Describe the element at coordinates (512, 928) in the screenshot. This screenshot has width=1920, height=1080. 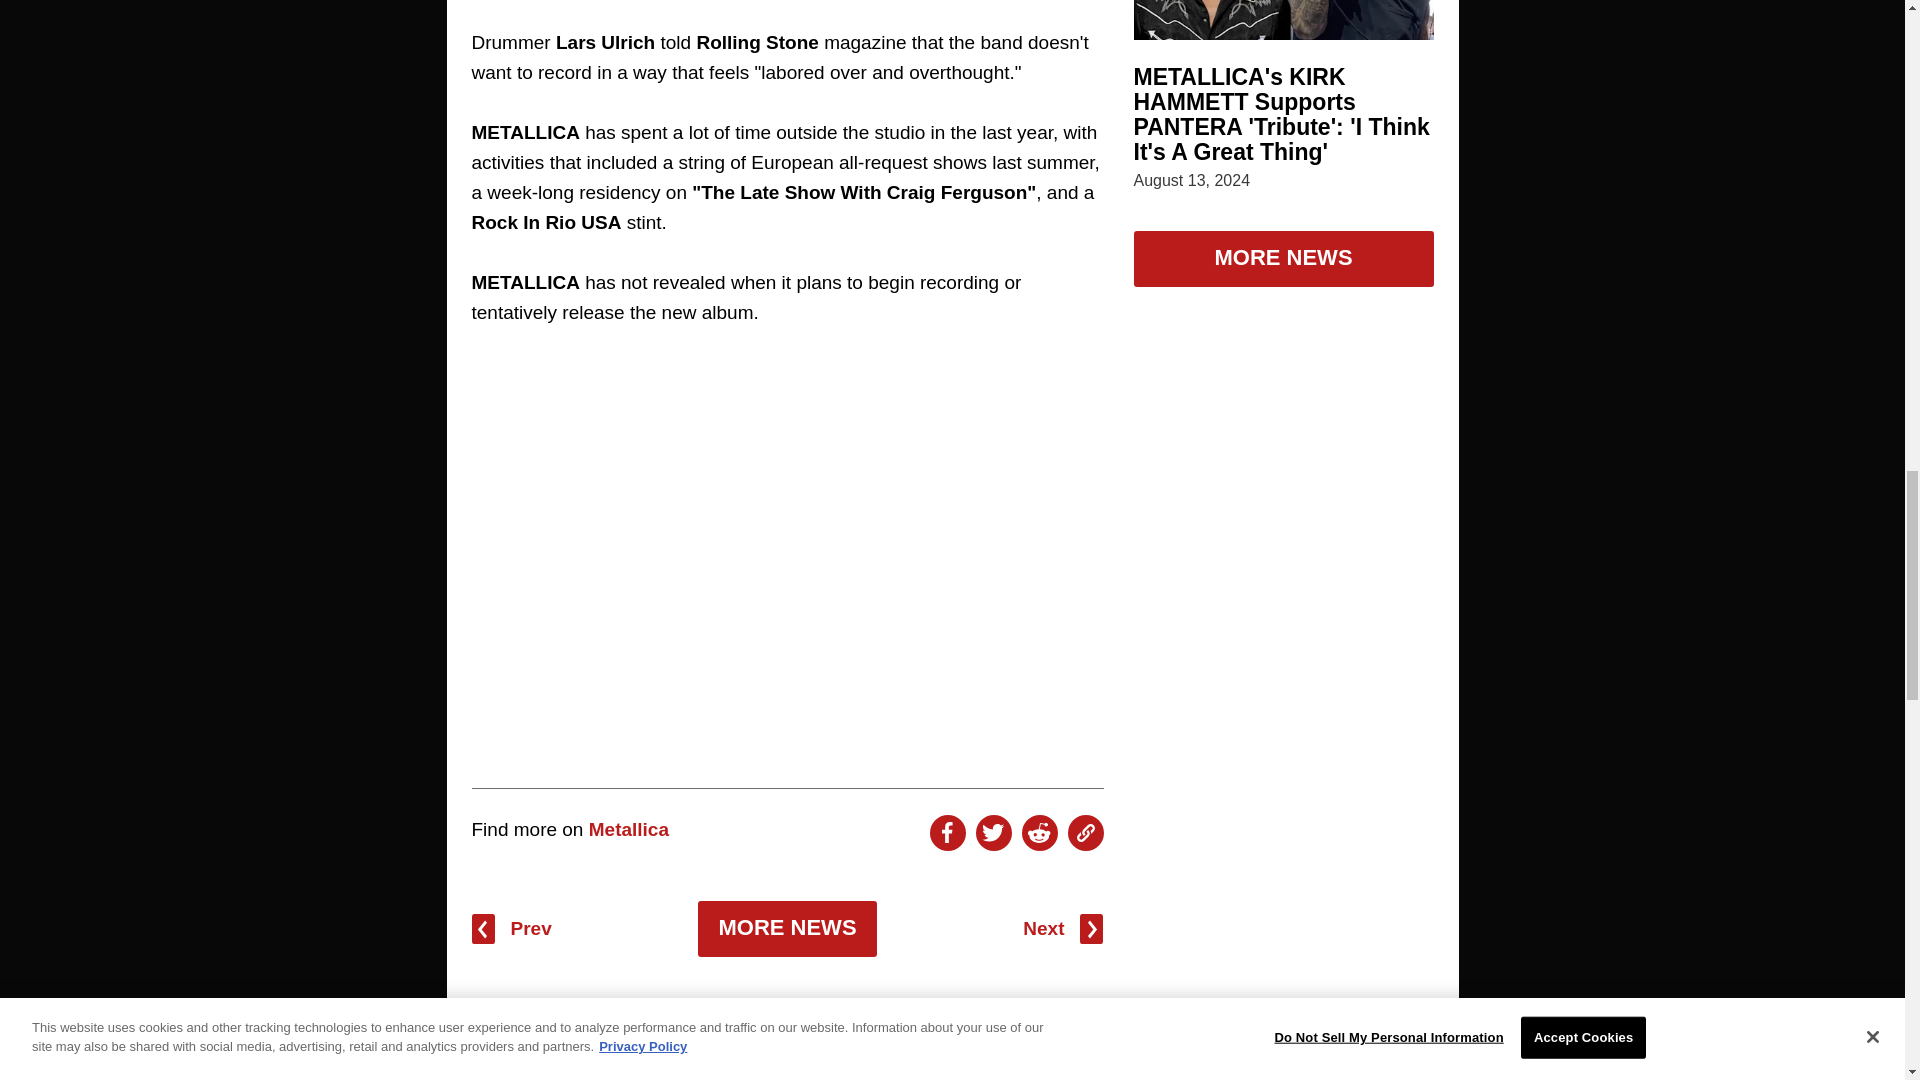
I see `Prev` at that location.